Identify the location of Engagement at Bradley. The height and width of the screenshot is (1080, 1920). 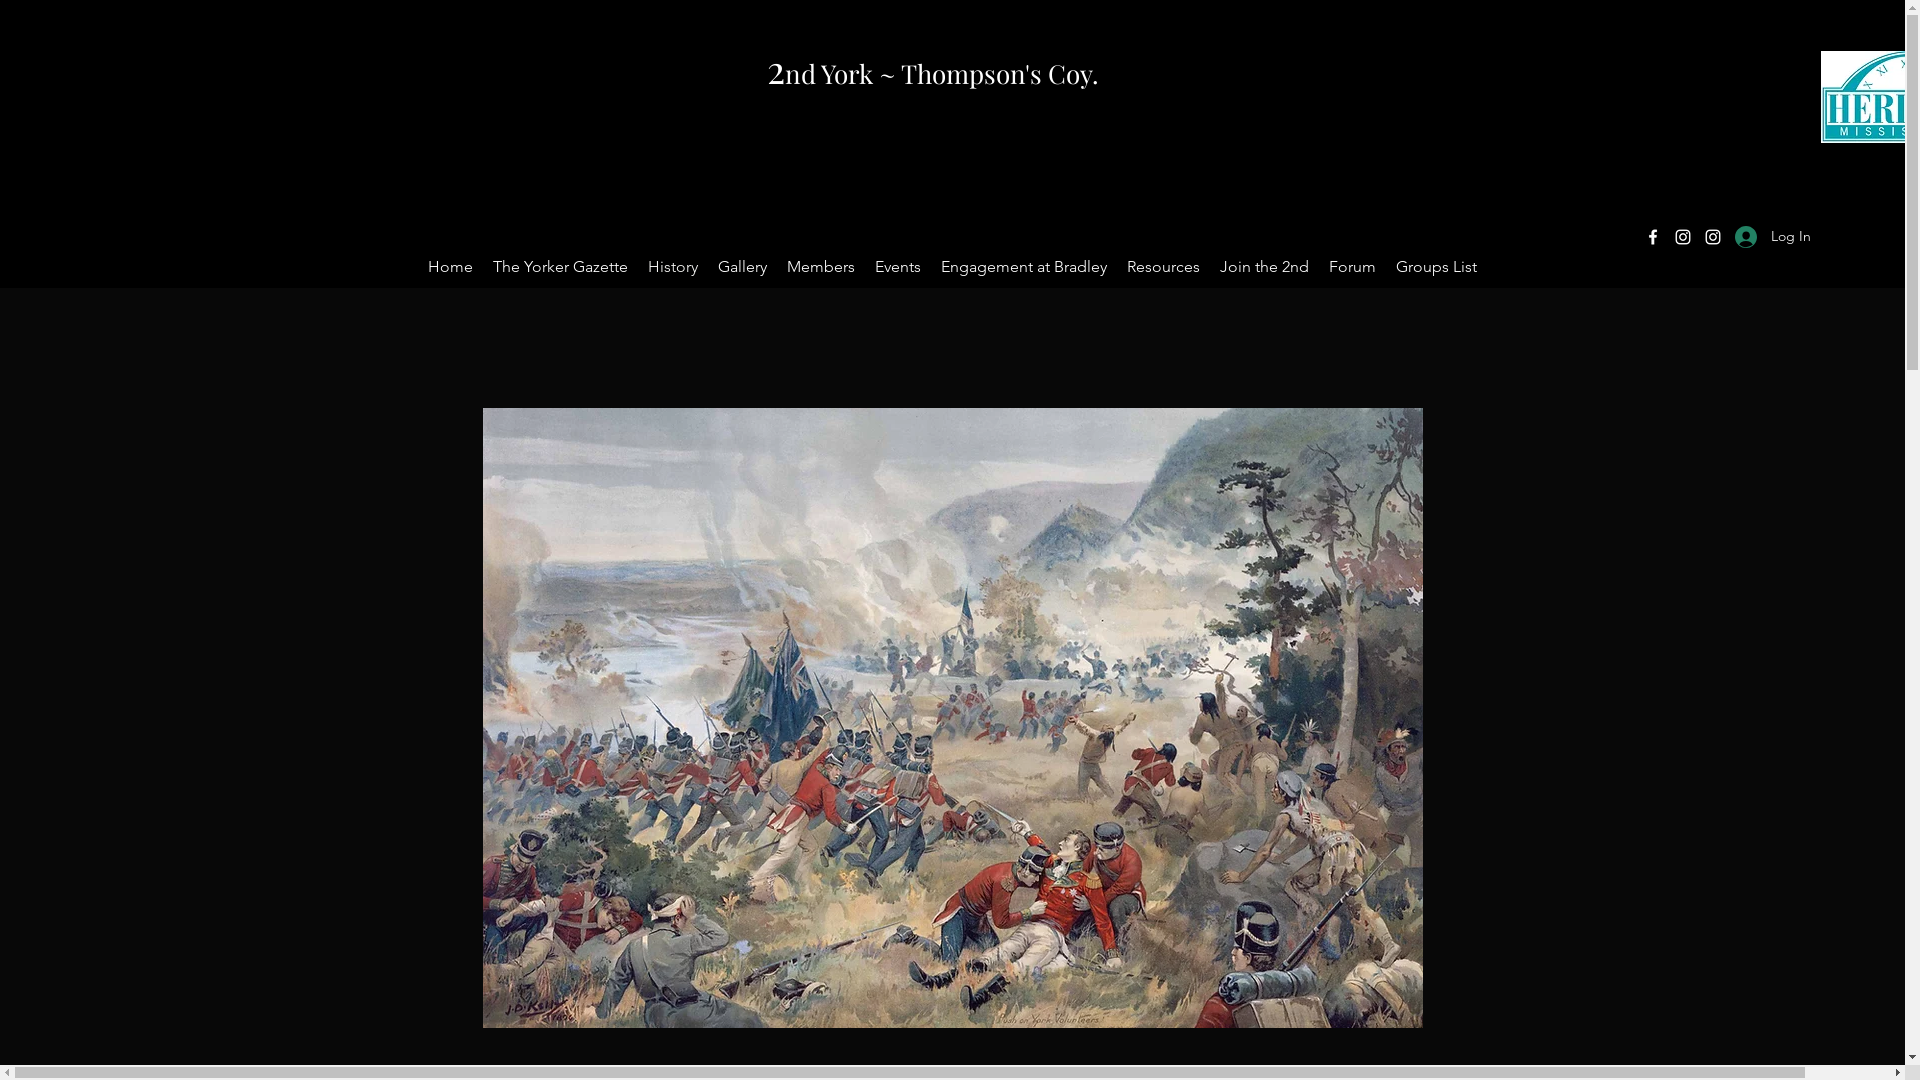
(1024, 267).